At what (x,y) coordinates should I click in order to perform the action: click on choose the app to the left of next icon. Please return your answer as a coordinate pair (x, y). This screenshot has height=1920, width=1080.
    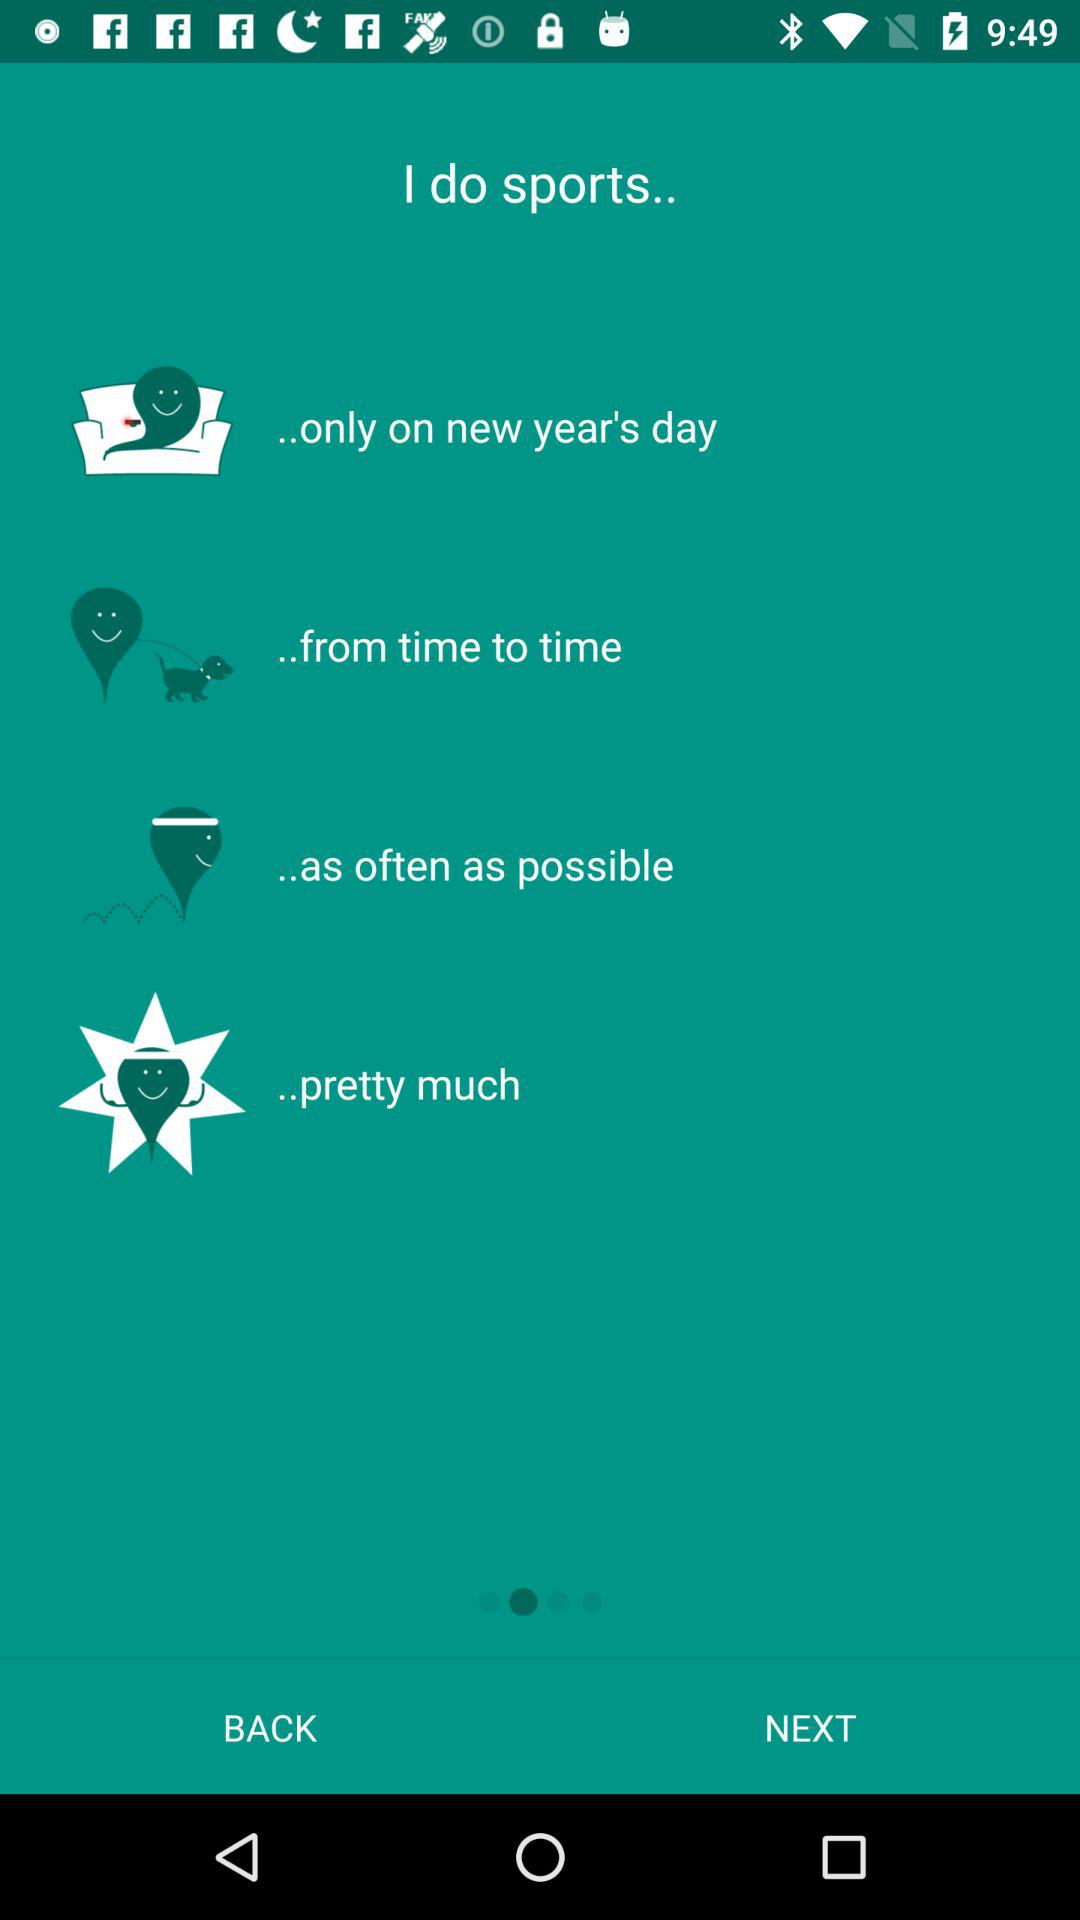
    Looking at the image, I should click on (270, 1726).